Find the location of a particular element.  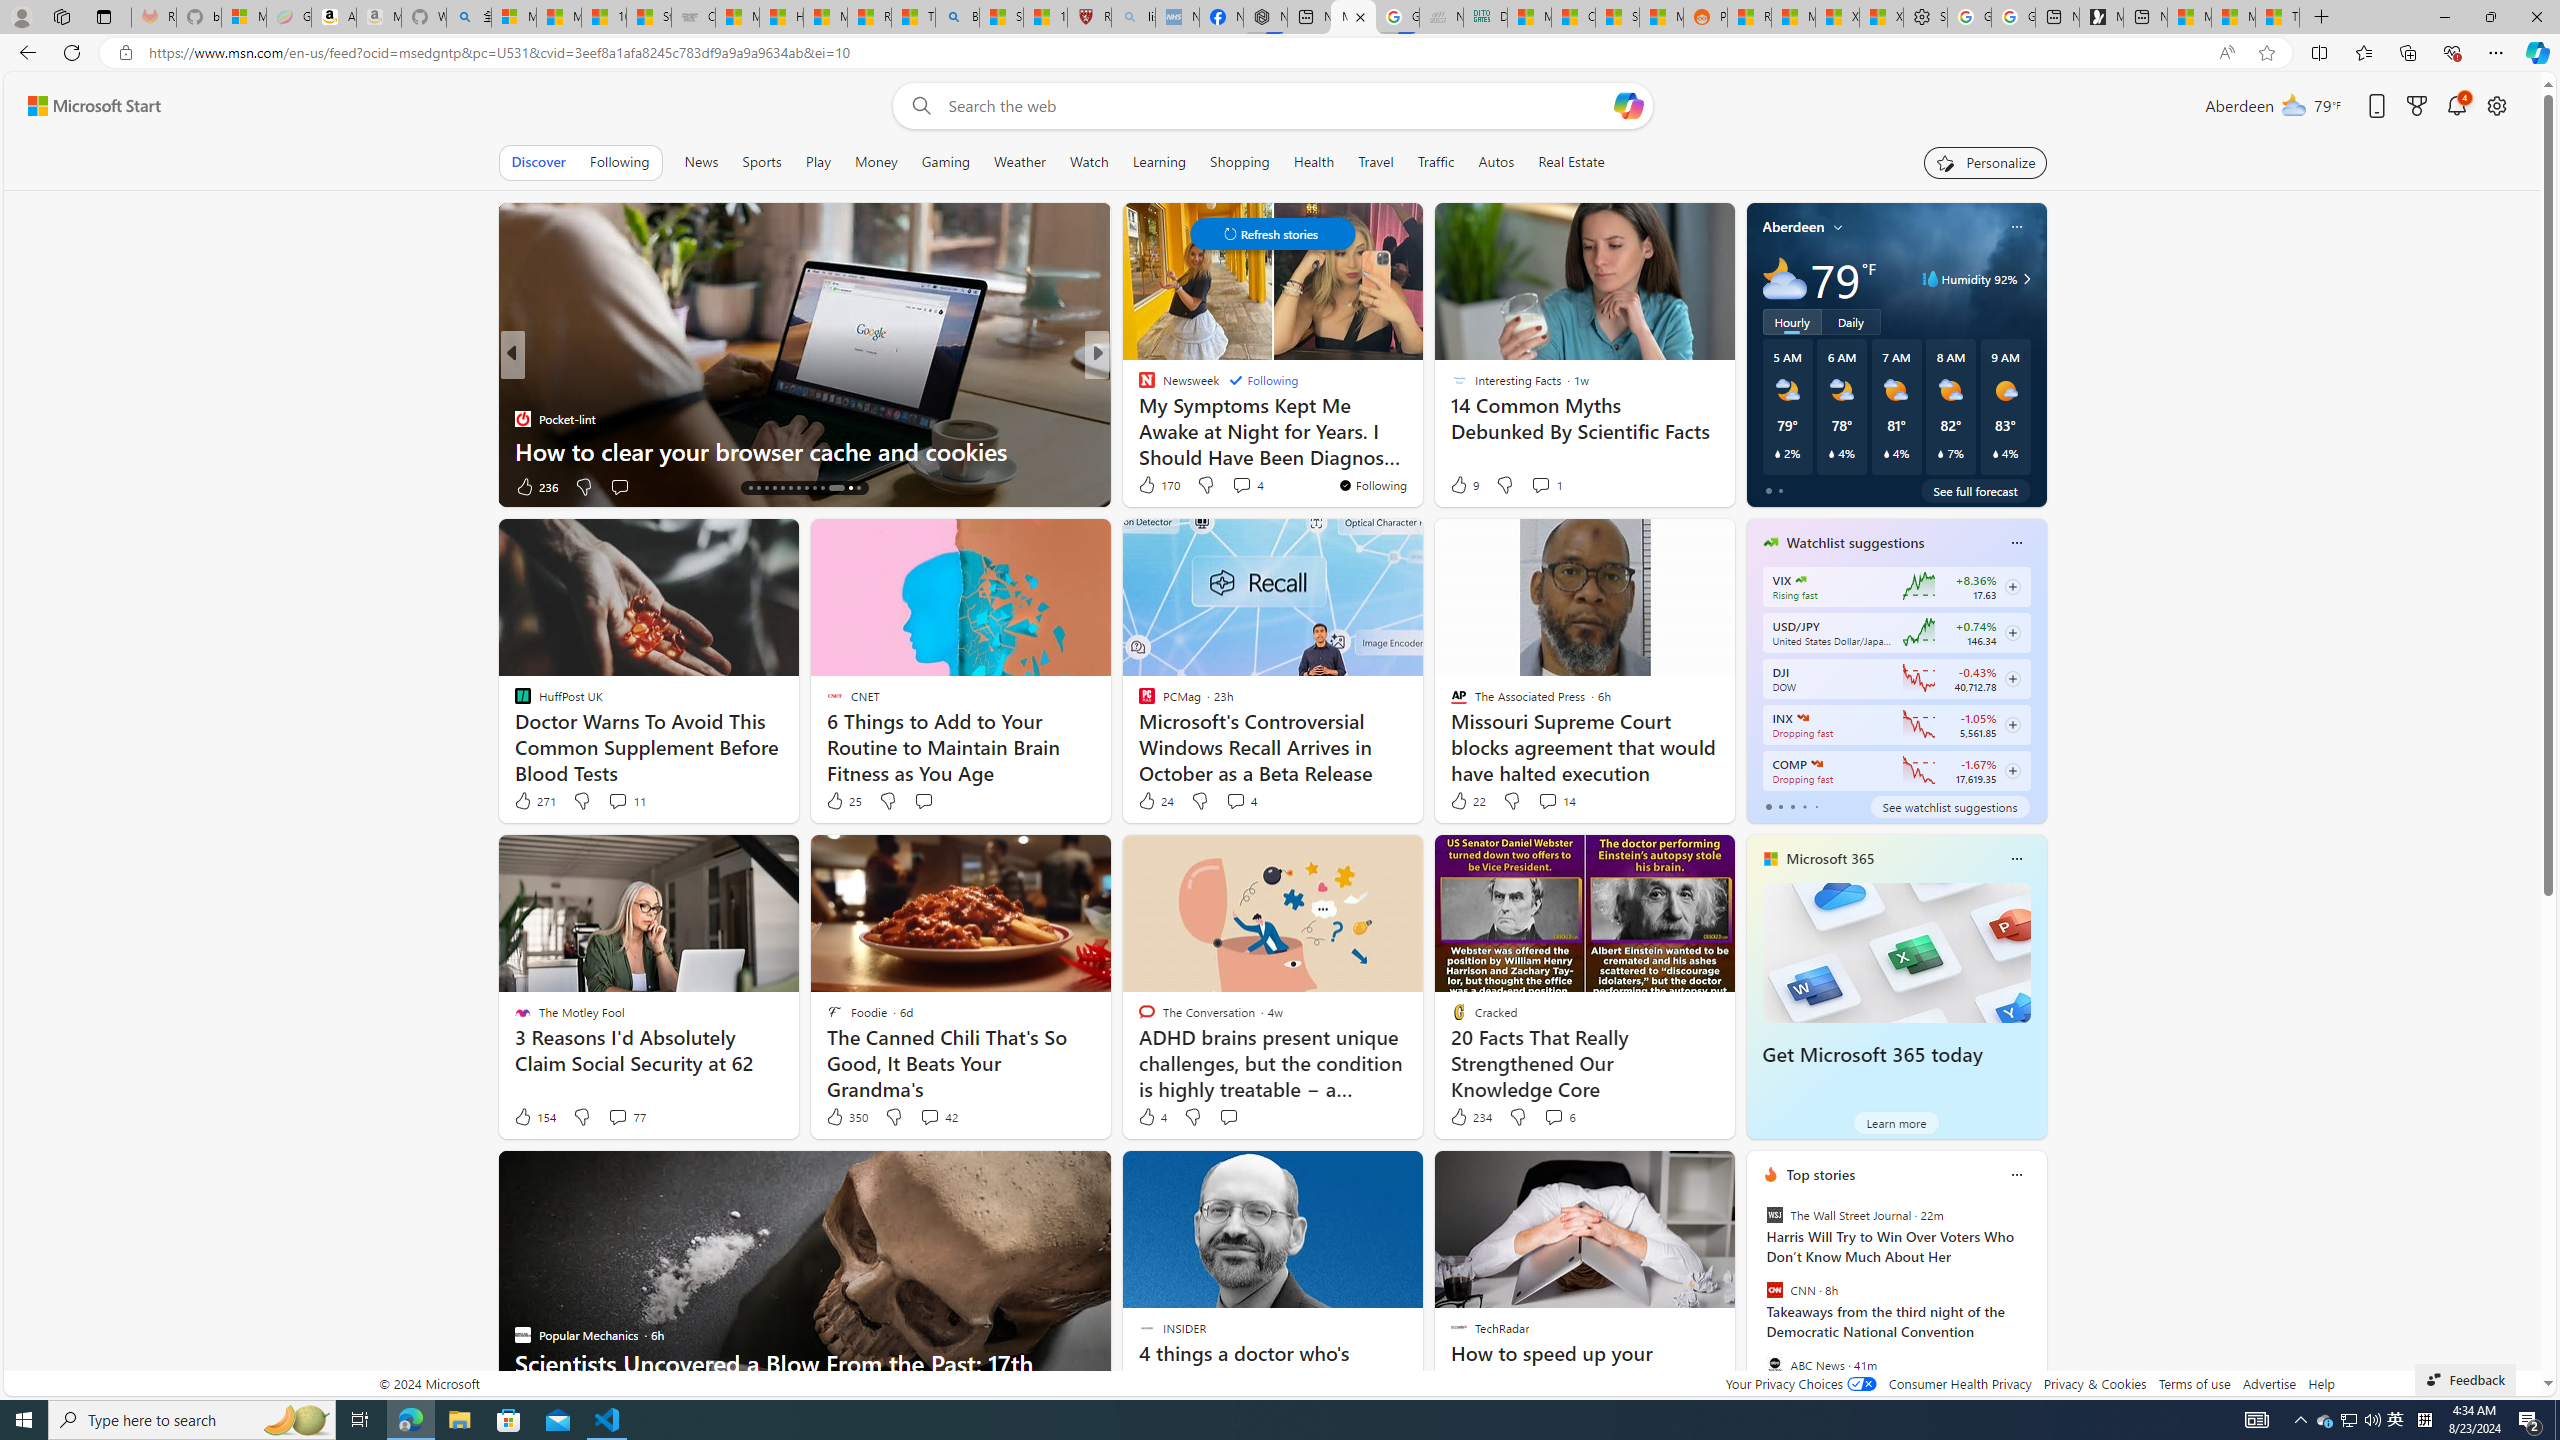

Travel is located at coordinates (1376, 162).